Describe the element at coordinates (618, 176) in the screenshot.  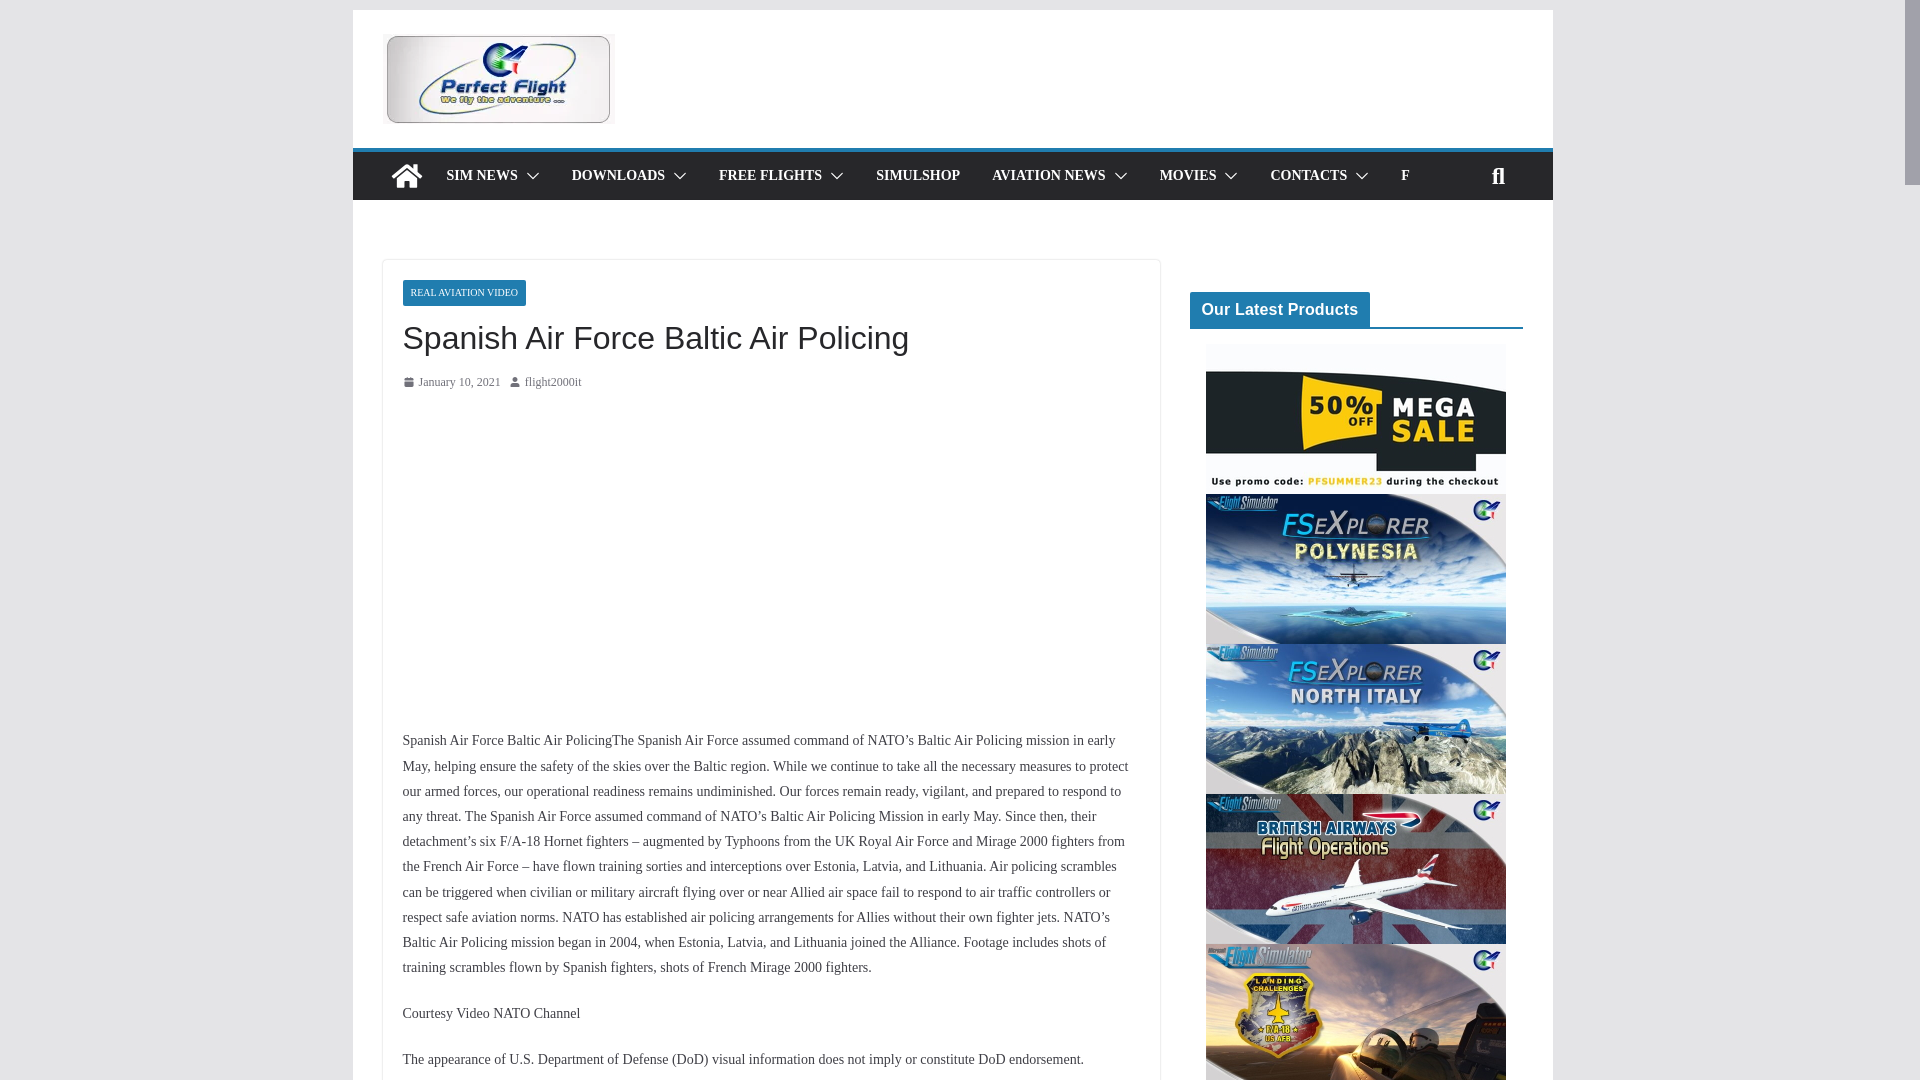
I see `DOWNLOADS` at that location.